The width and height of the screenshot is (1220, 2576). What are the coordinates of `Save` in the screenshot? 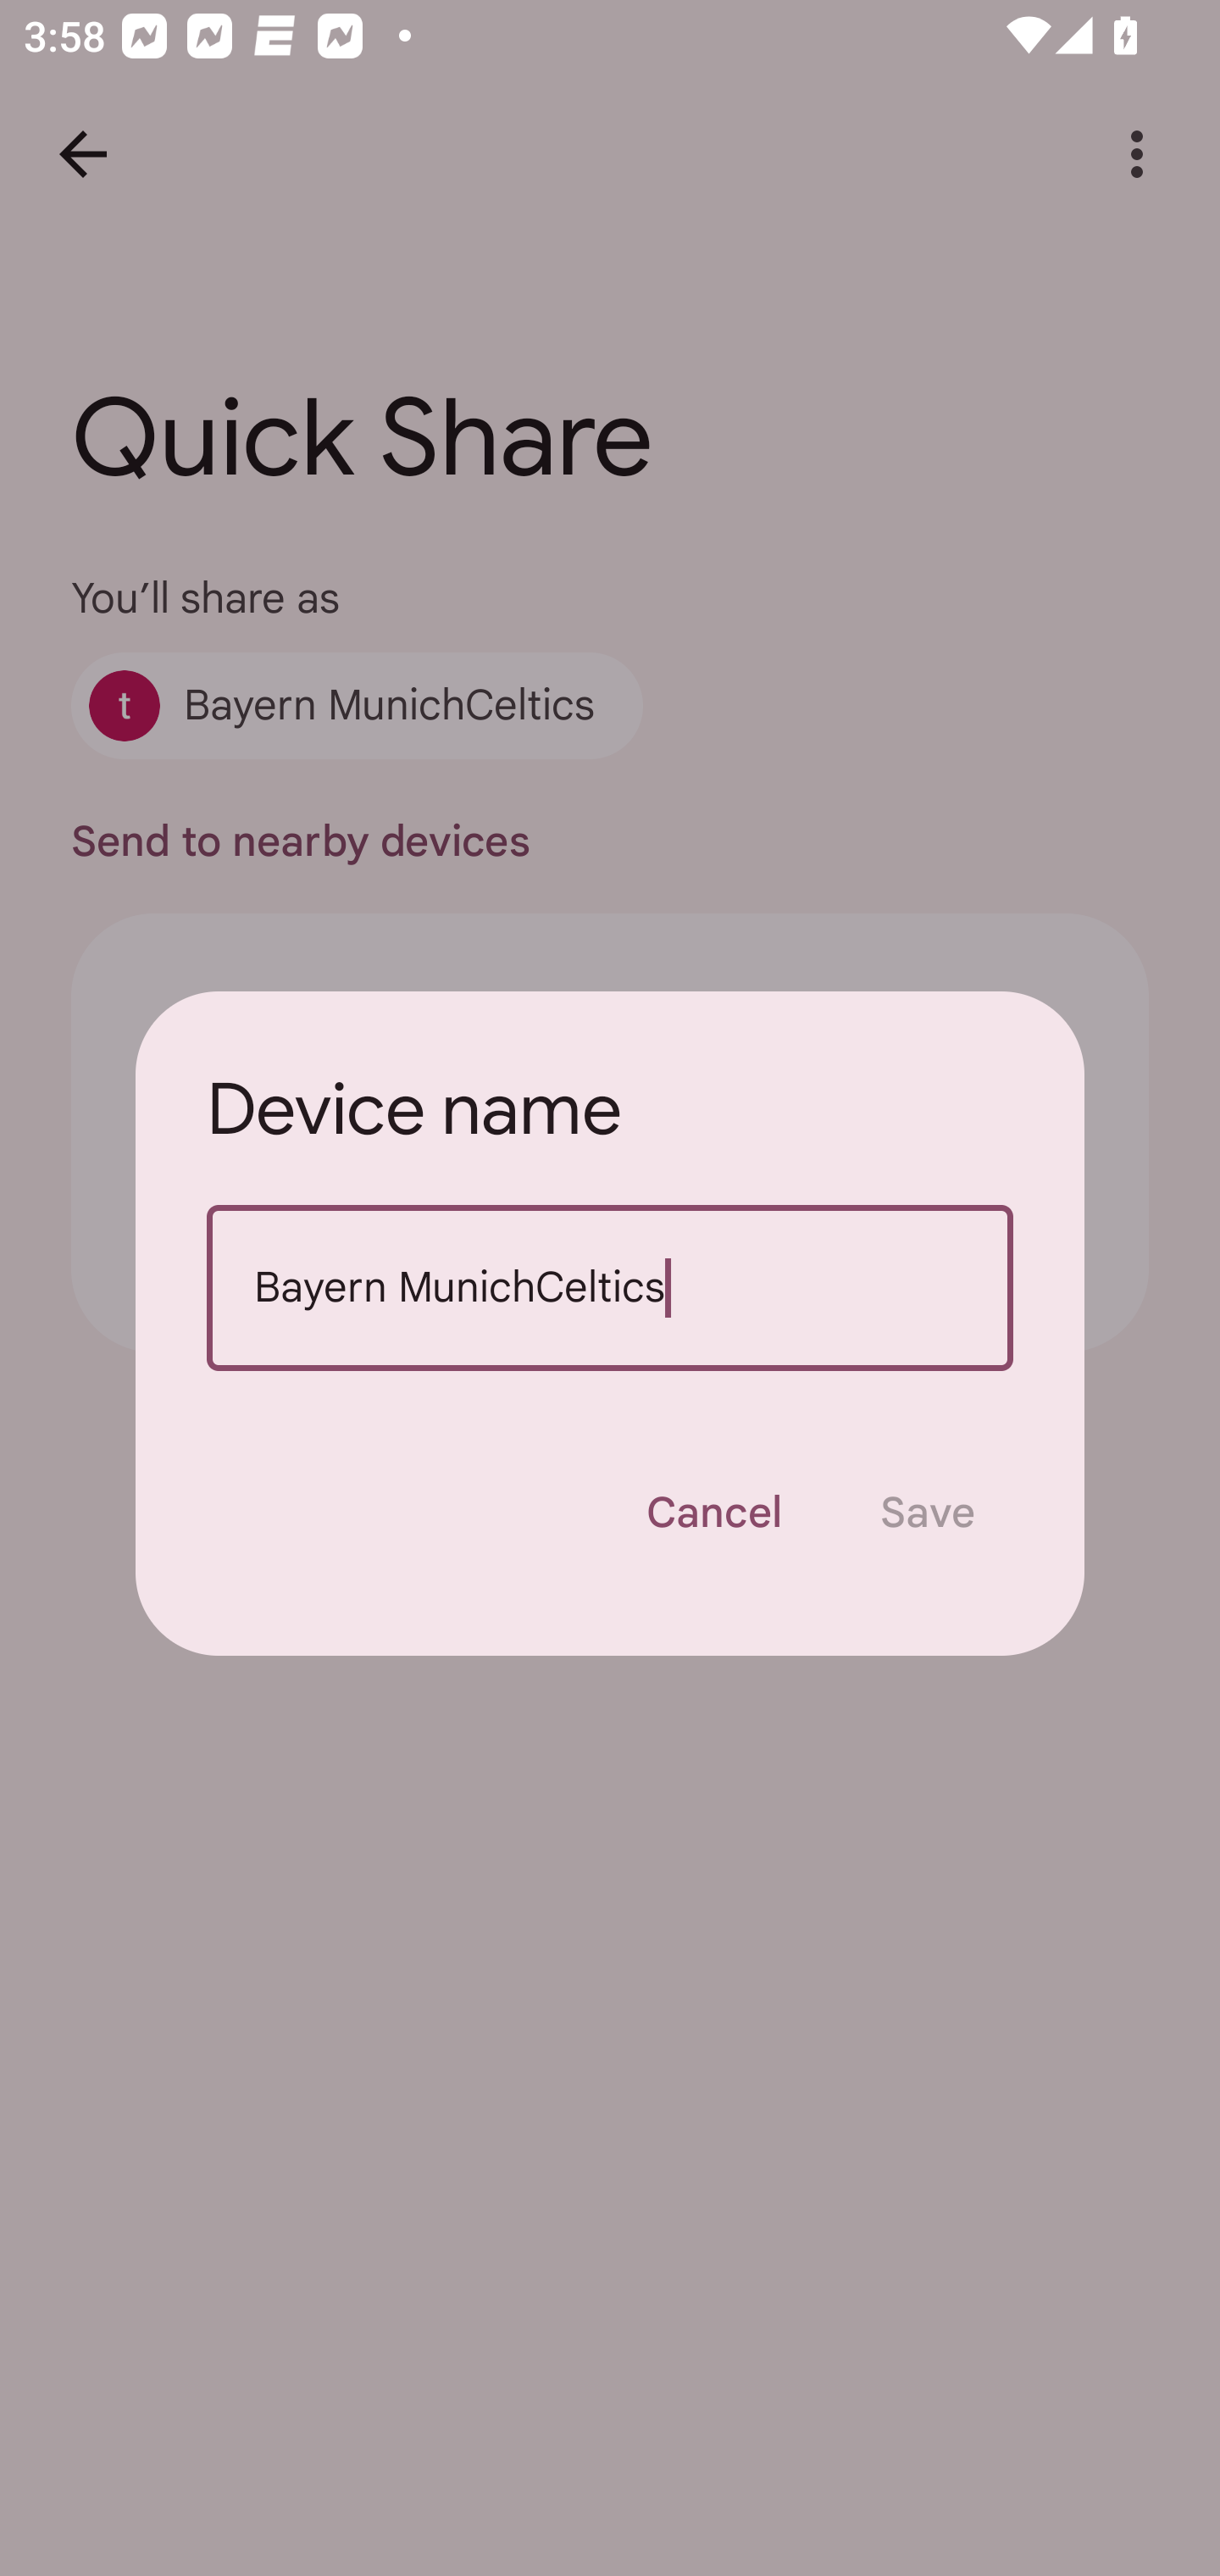 It's located at (927, 1513).